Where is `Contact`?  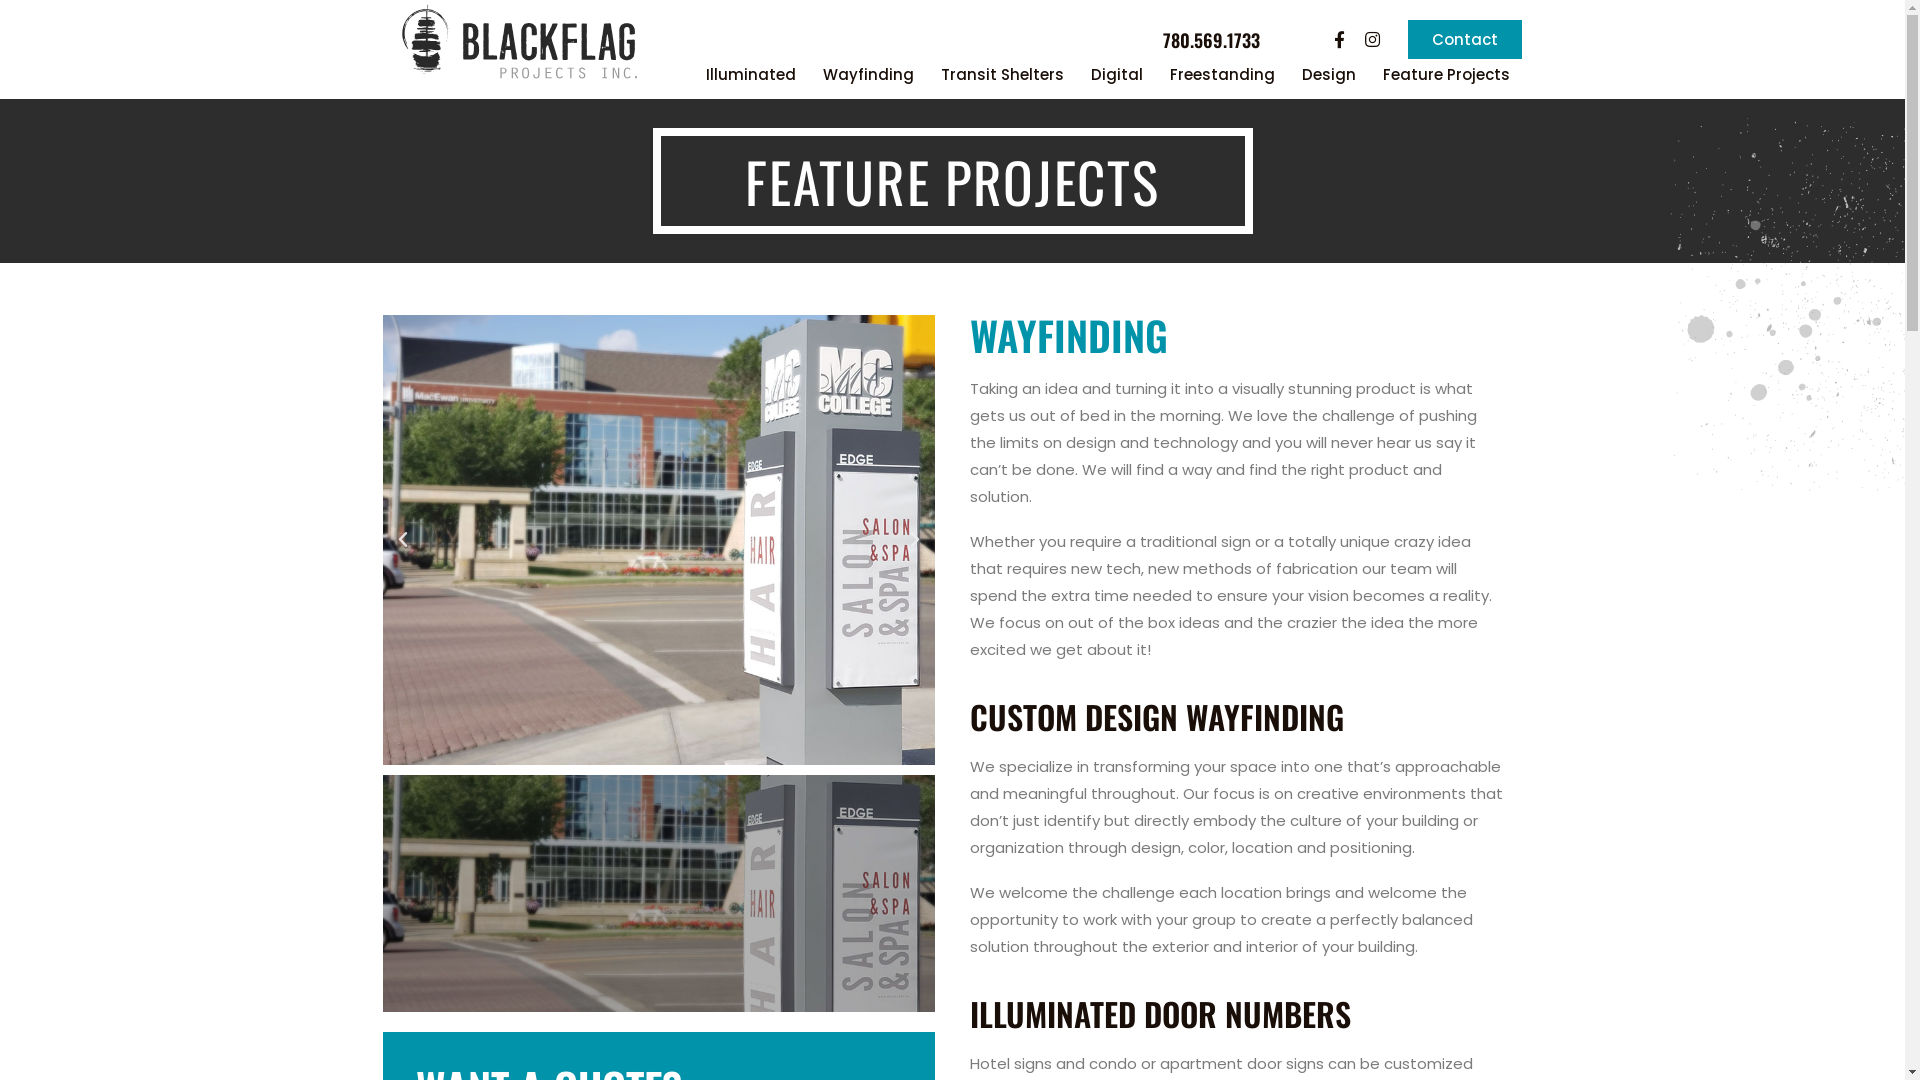
Contact is located at coordinates (1465, 40).